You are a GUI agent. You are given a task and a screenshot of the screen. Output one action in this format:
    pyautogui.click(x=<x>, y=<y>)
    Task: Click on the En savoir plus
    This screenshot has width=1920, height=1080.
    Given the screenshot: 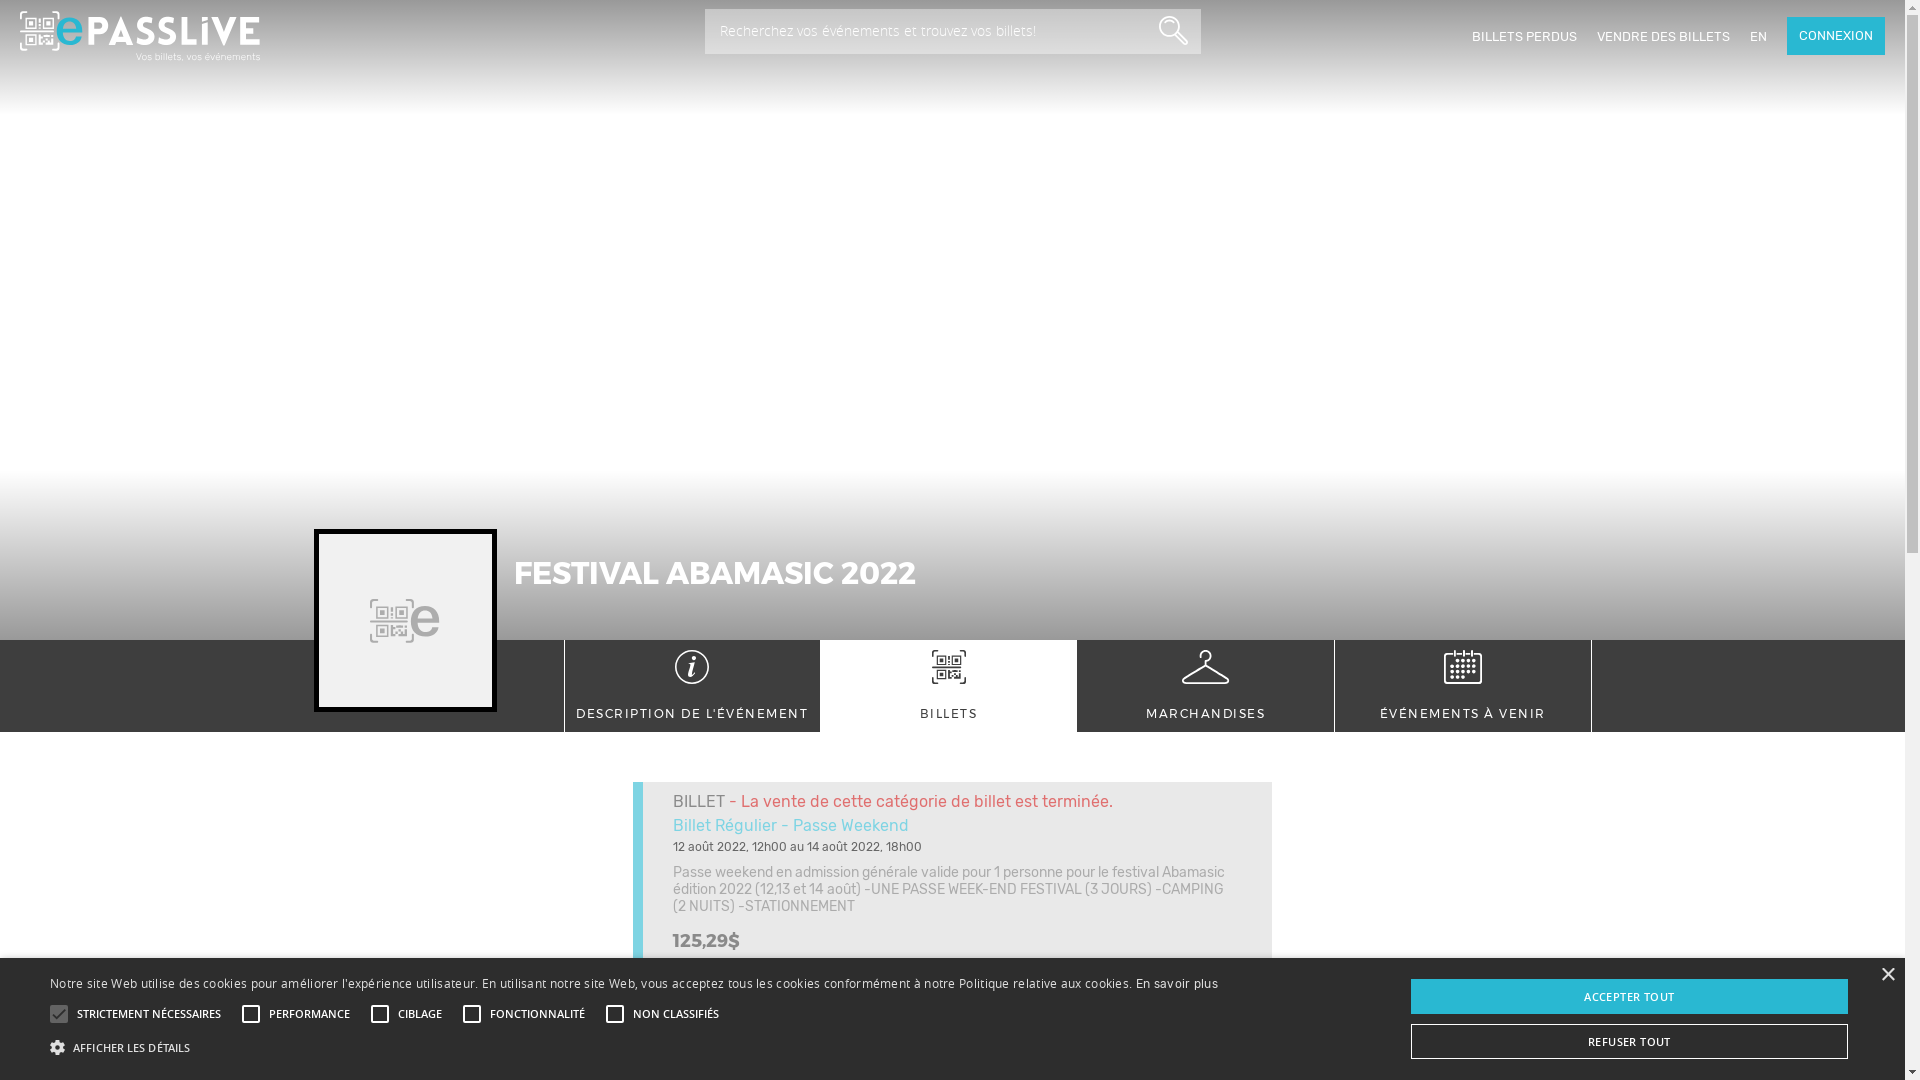 What is the action you would take?
    pyautogui.click(x=1177, y=984)
    